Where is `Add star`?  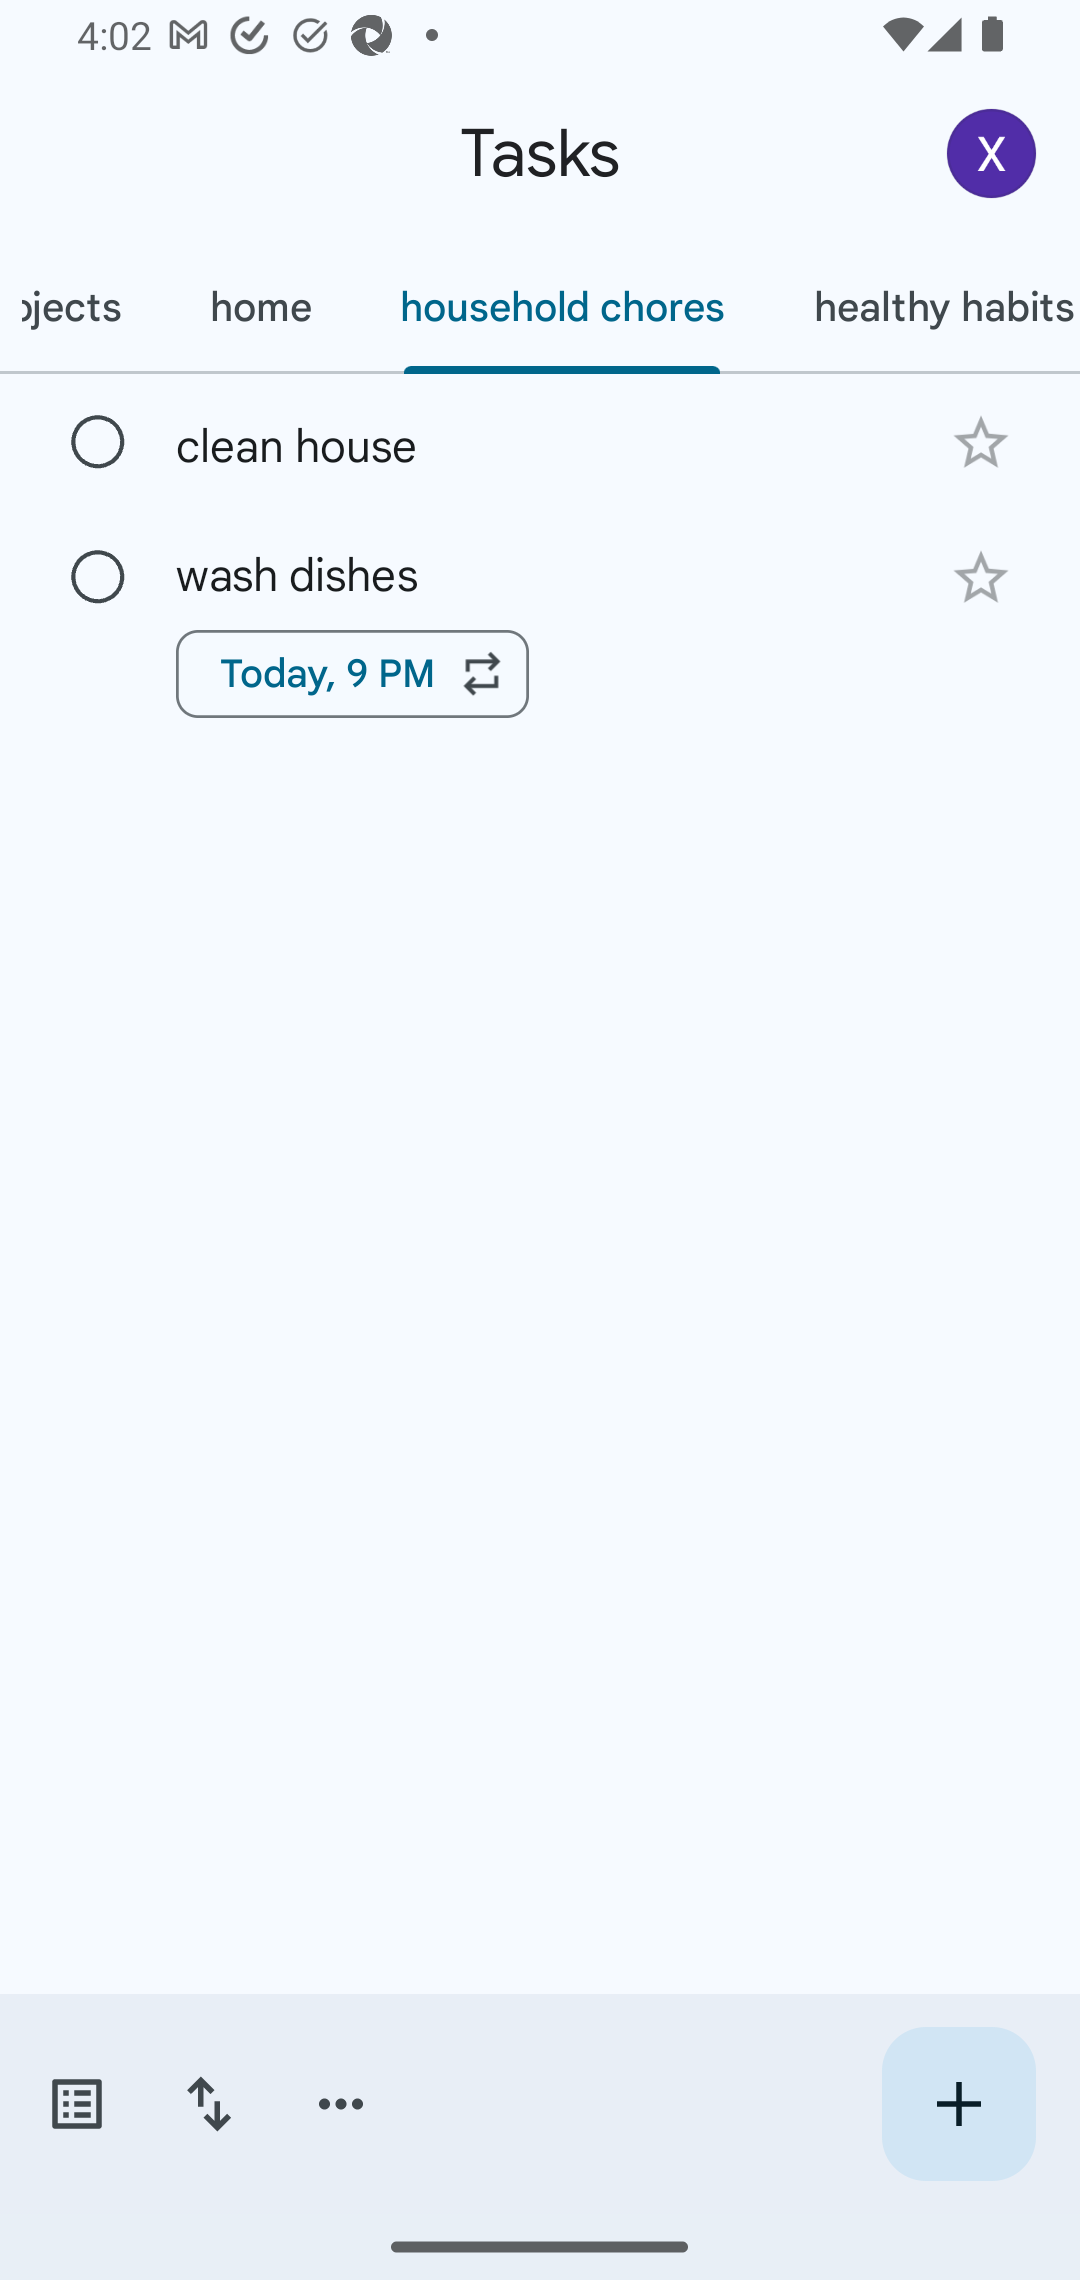 Add star is located at coordinates (980, 442).